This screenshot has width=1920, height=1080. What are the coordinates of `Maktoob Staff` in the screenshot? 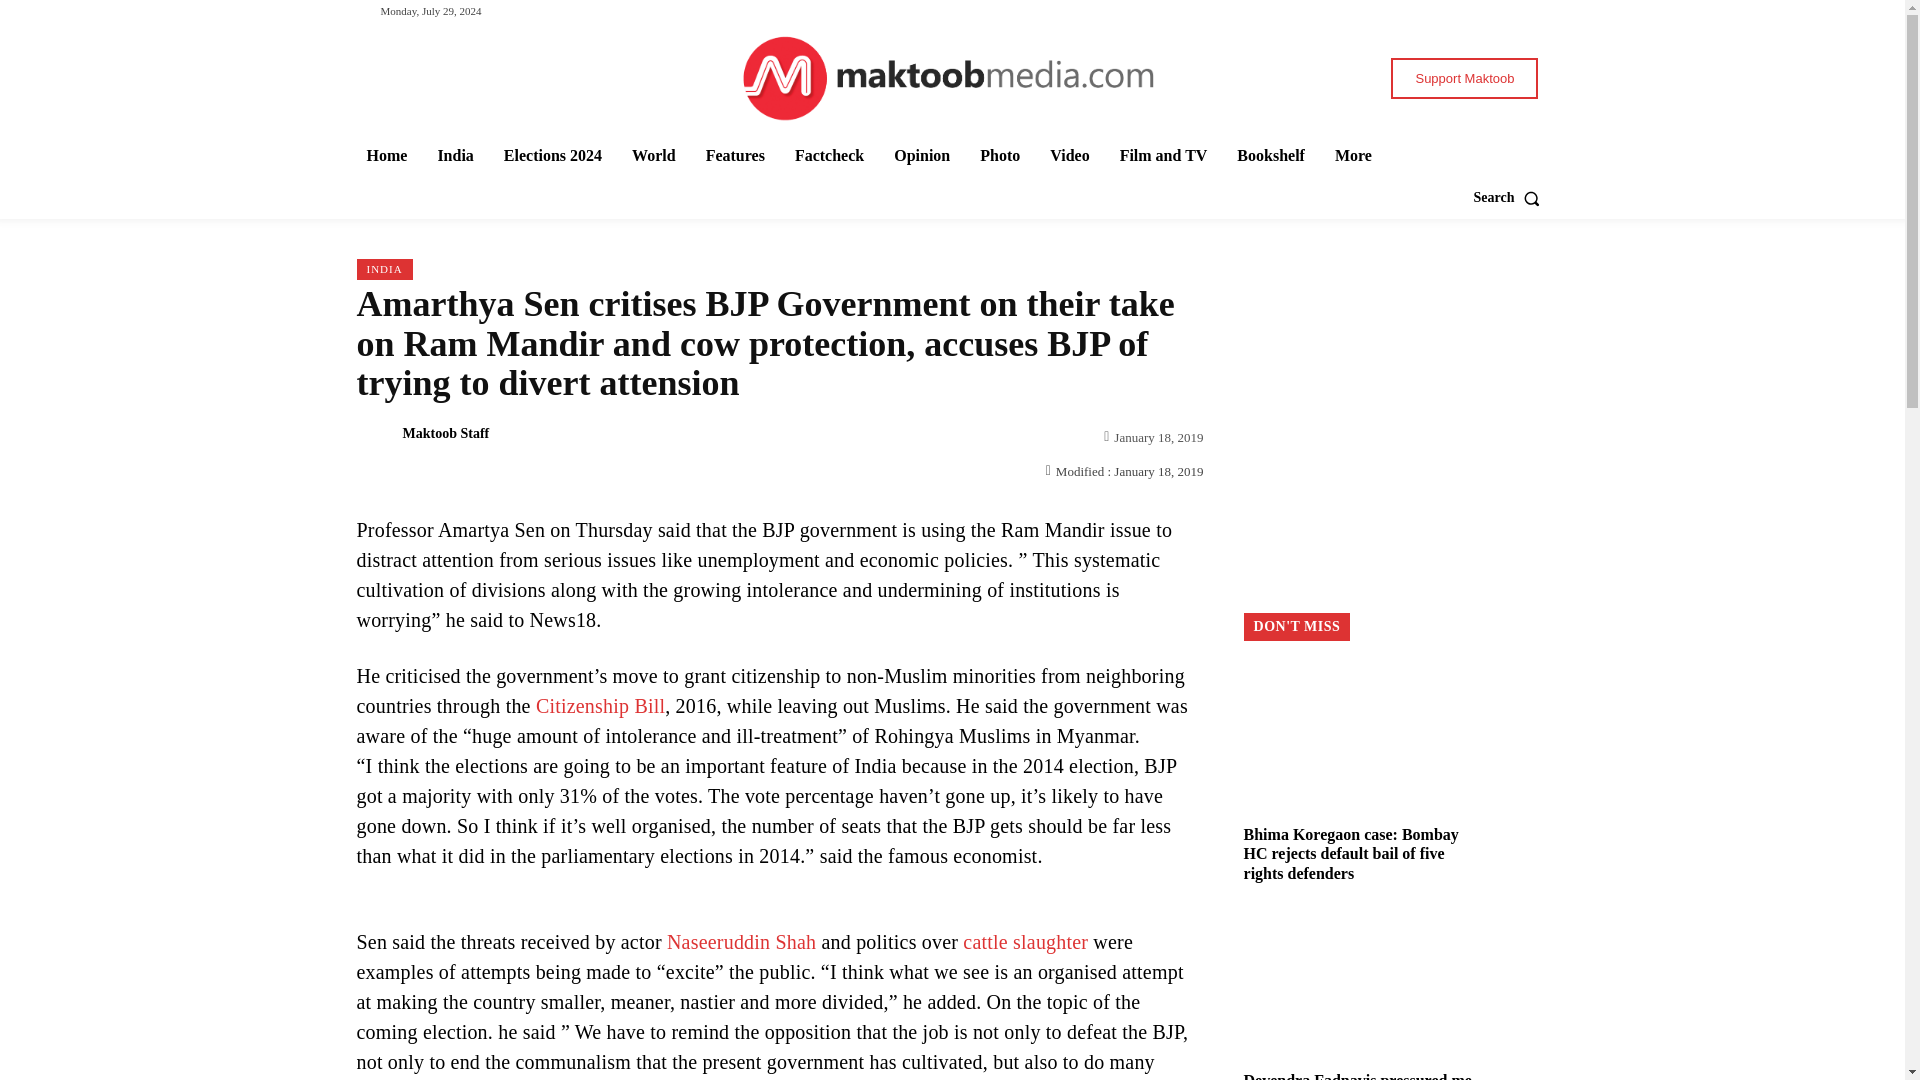 It's located at (373, 434).